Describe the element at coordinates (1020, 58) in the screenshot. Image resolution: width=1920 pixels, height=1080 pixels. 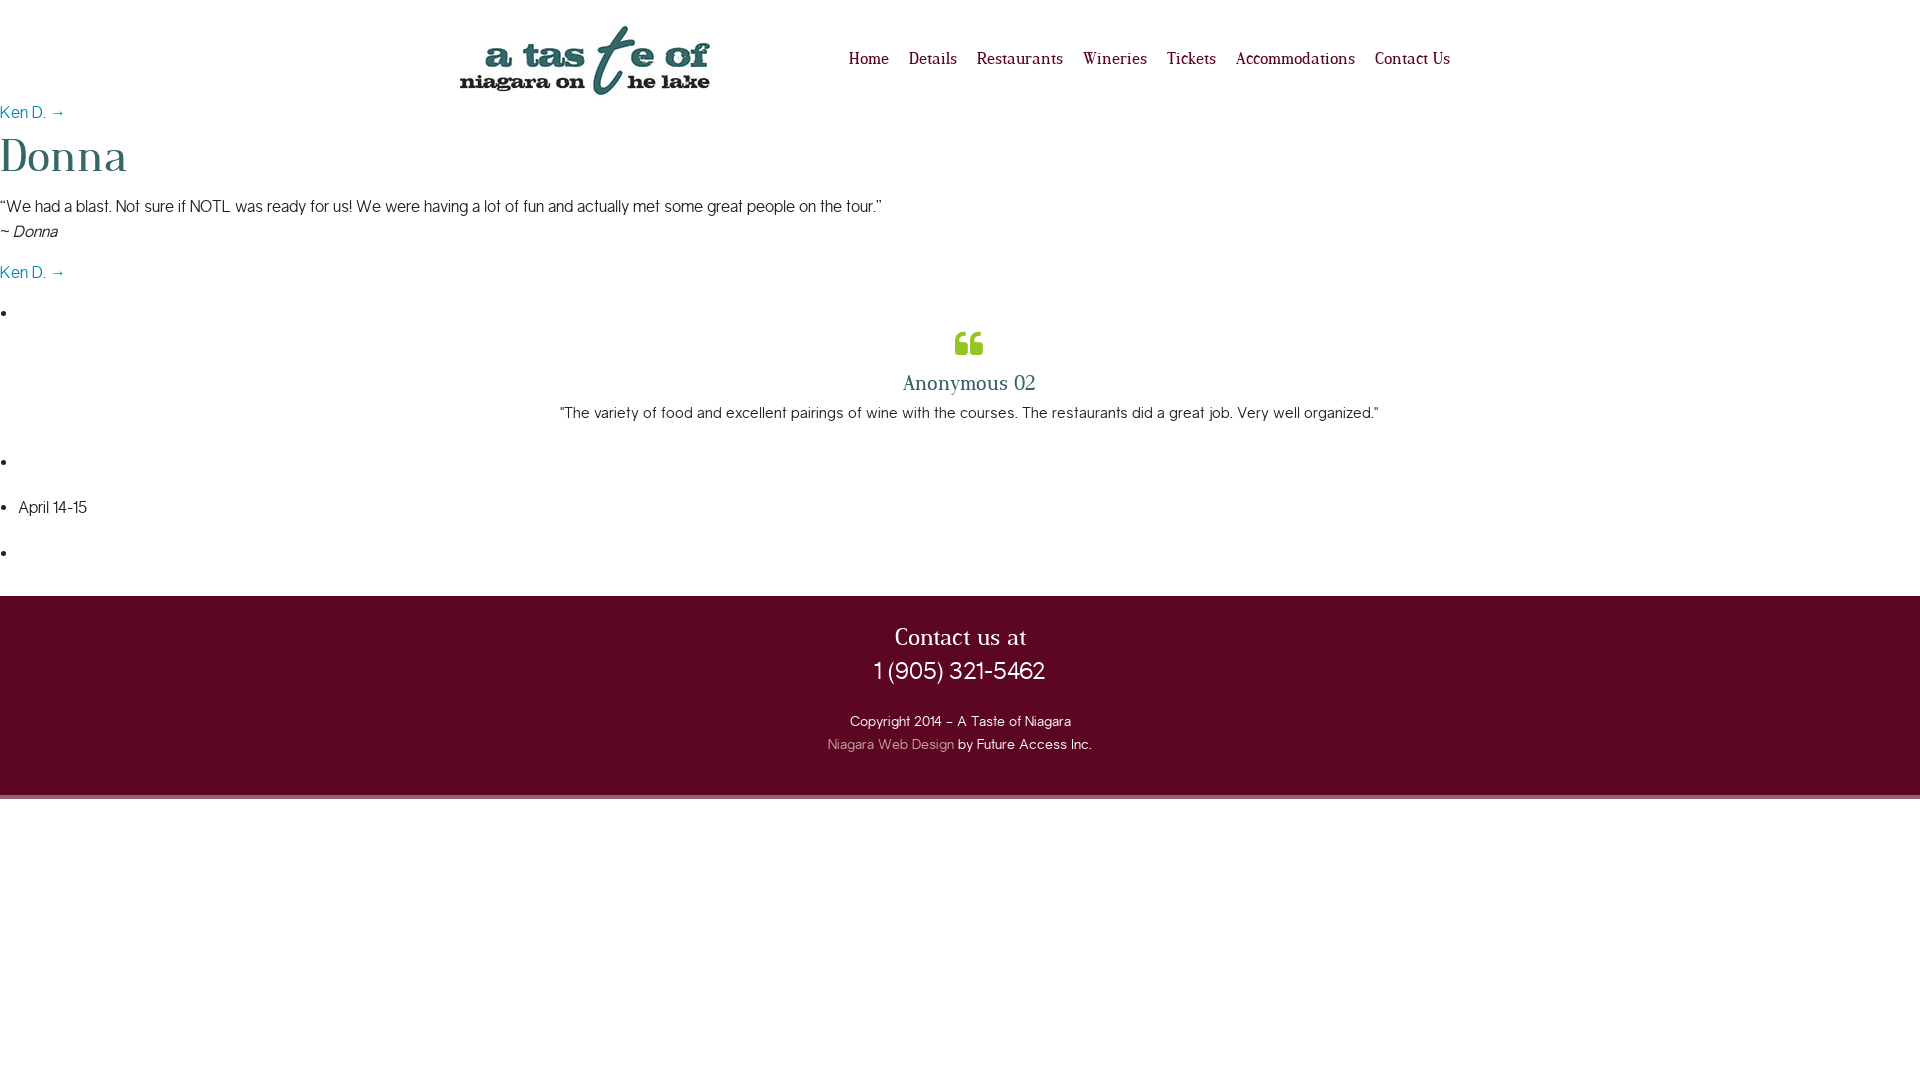
I see `Restaurants` at that location.